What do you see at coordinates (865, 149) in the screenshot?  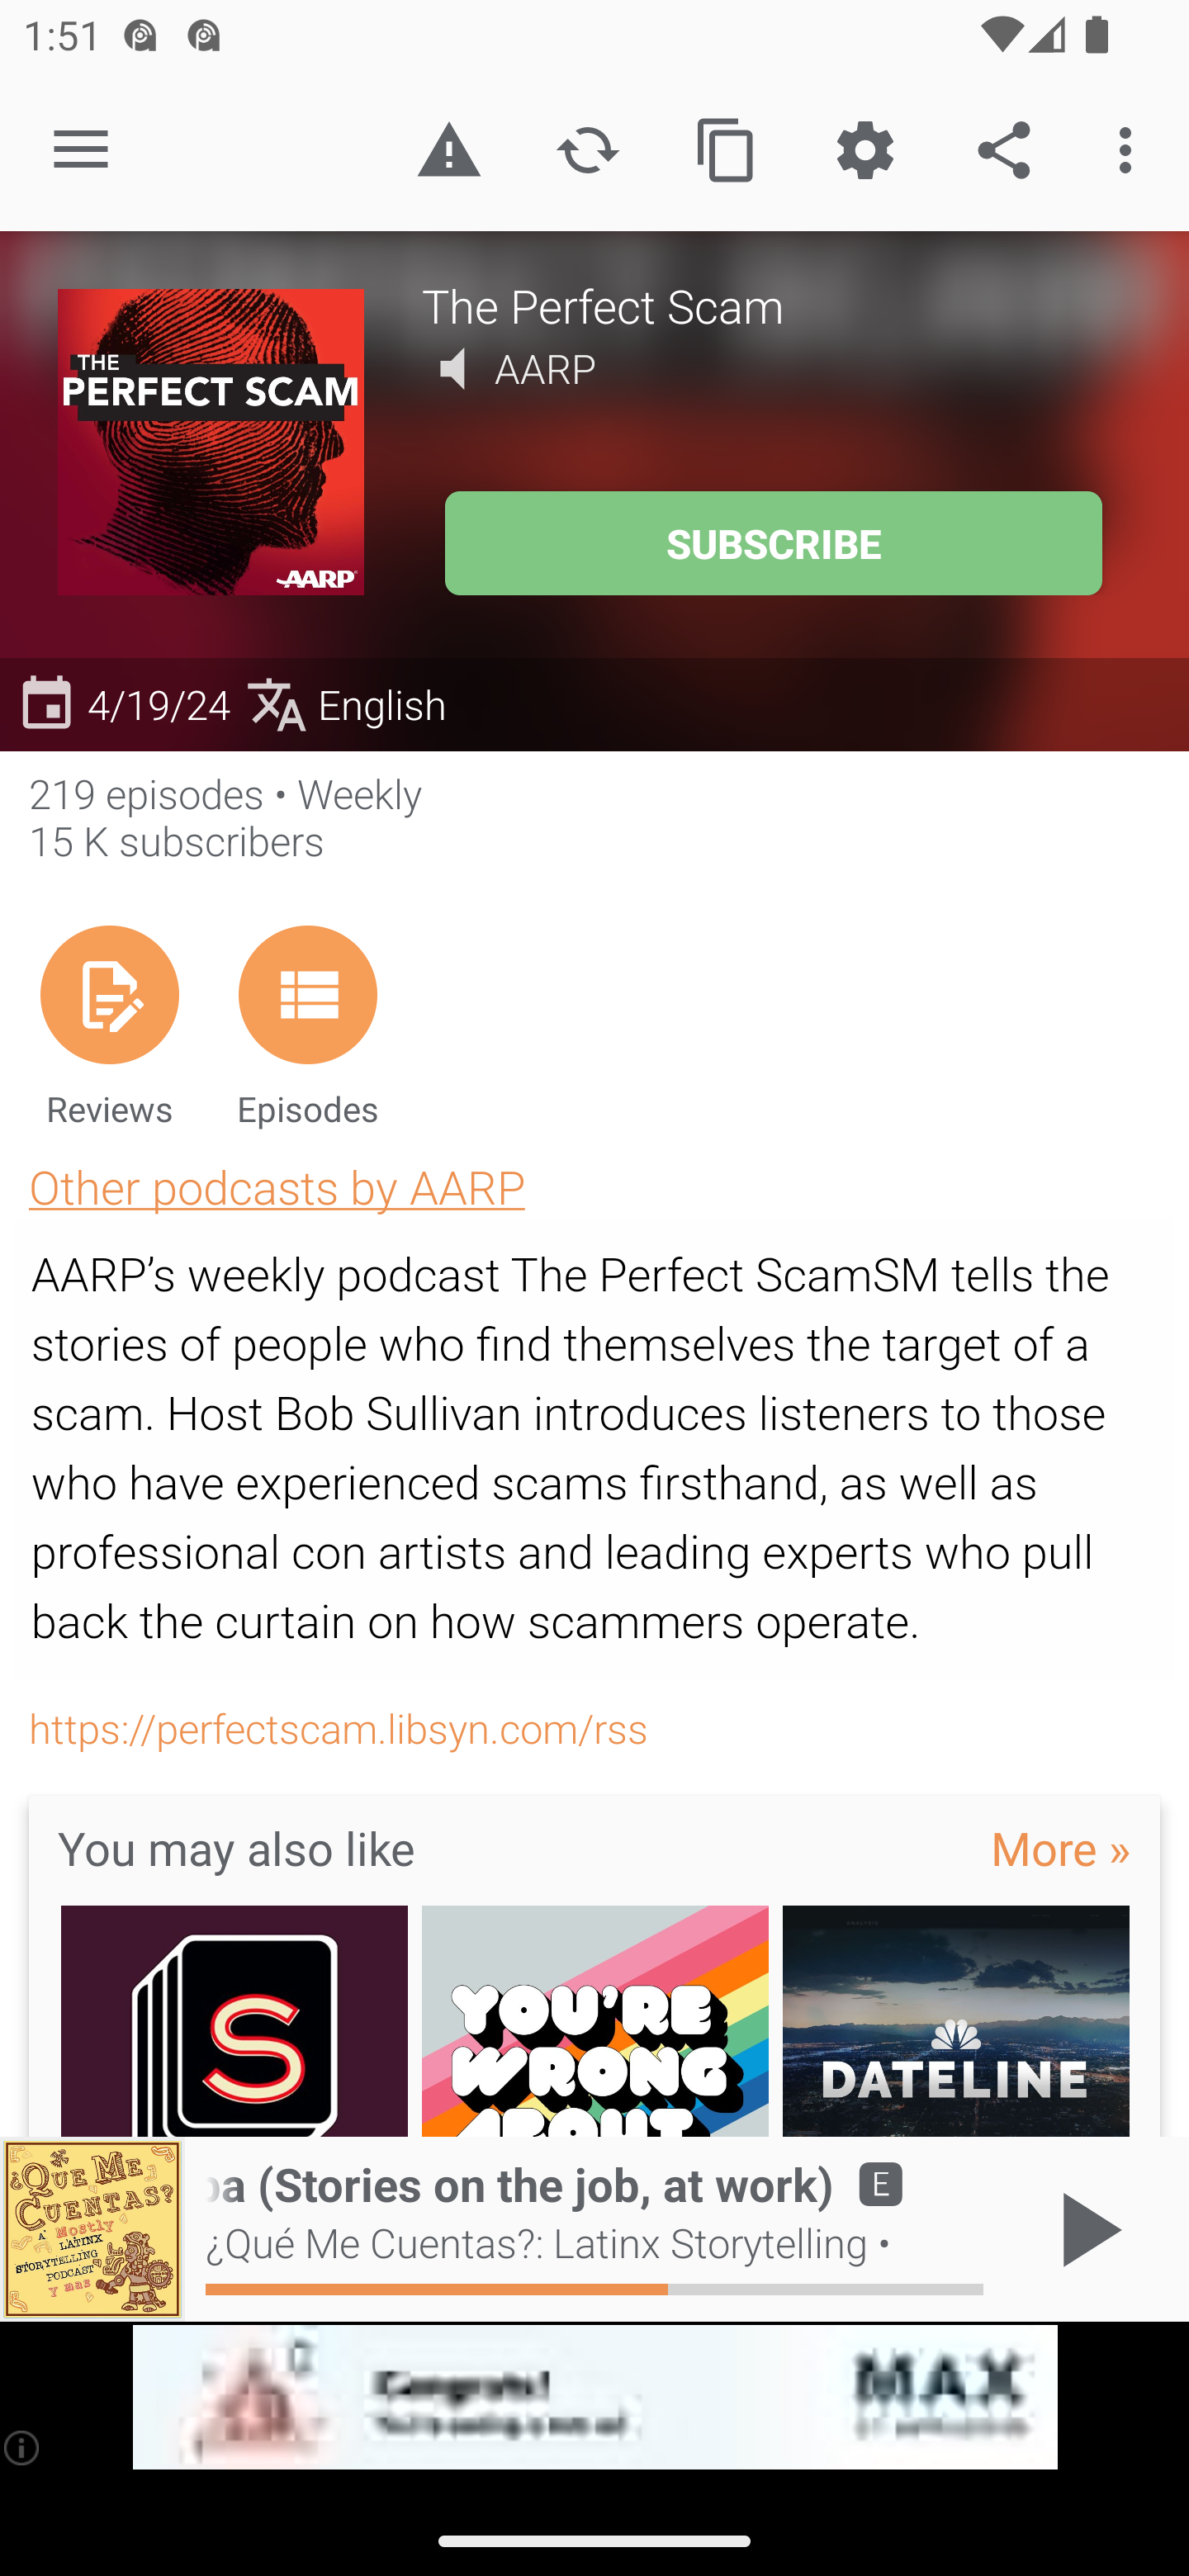 I see `Custom Settings` at bounding box center [865, 149].